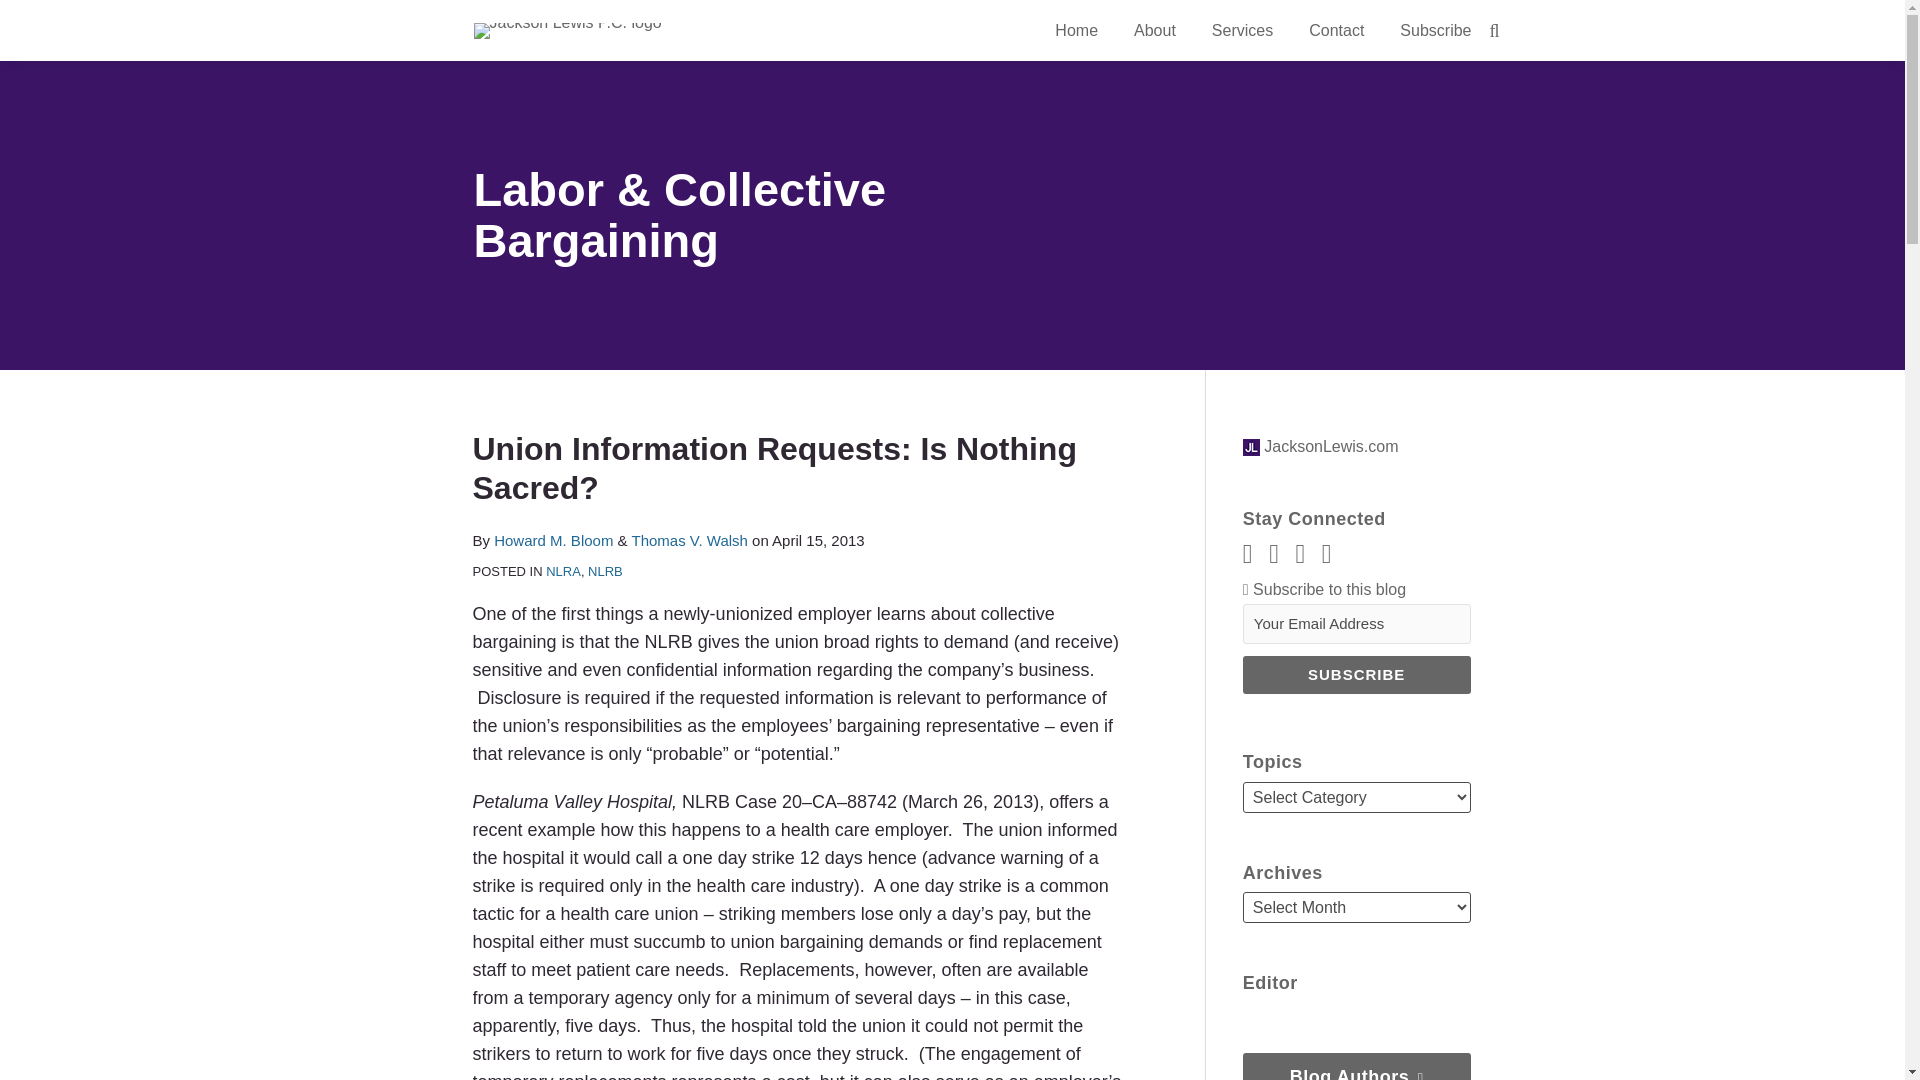 The height and width of the screenshot is (1080, 1920). Describe the element at coordinates (1434, 31) in the screenshot. I see `Subscribe` at that location.